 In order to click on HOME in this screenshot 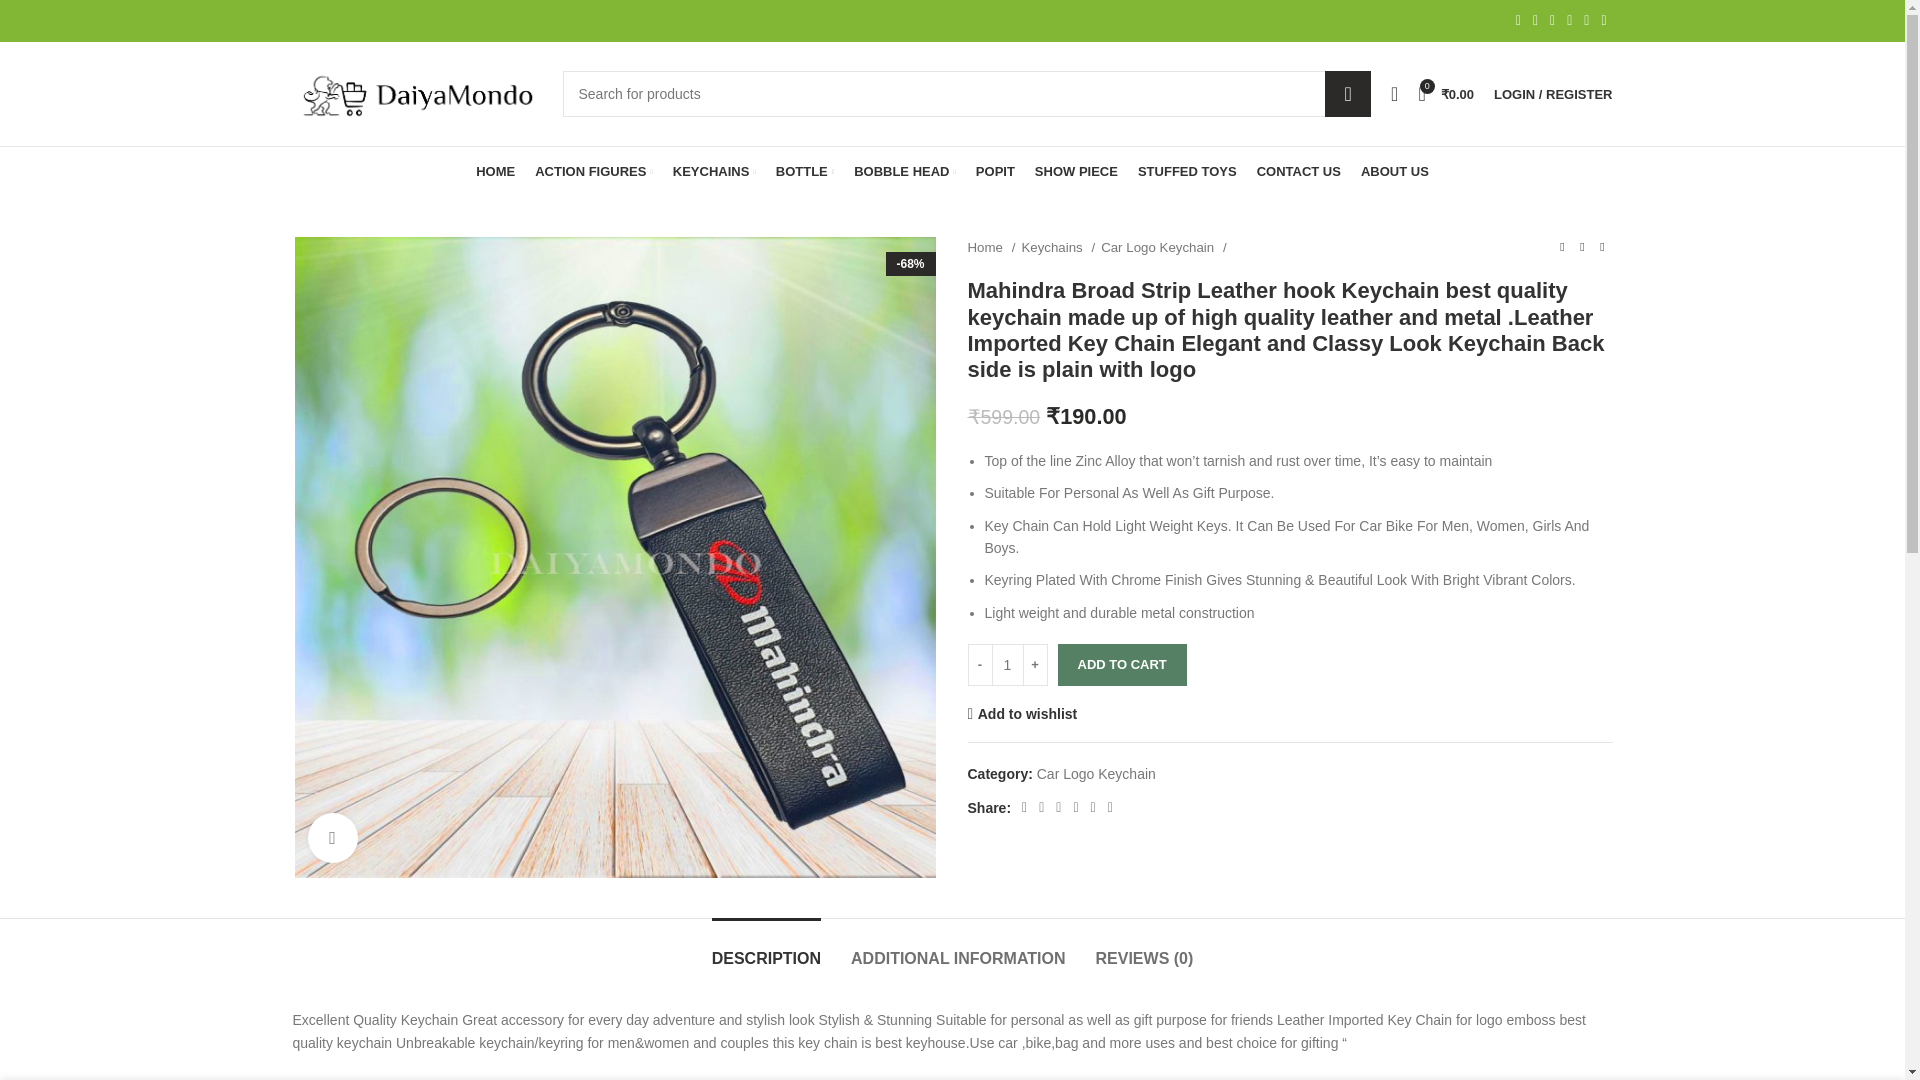, I will do `click(495, 172)`.